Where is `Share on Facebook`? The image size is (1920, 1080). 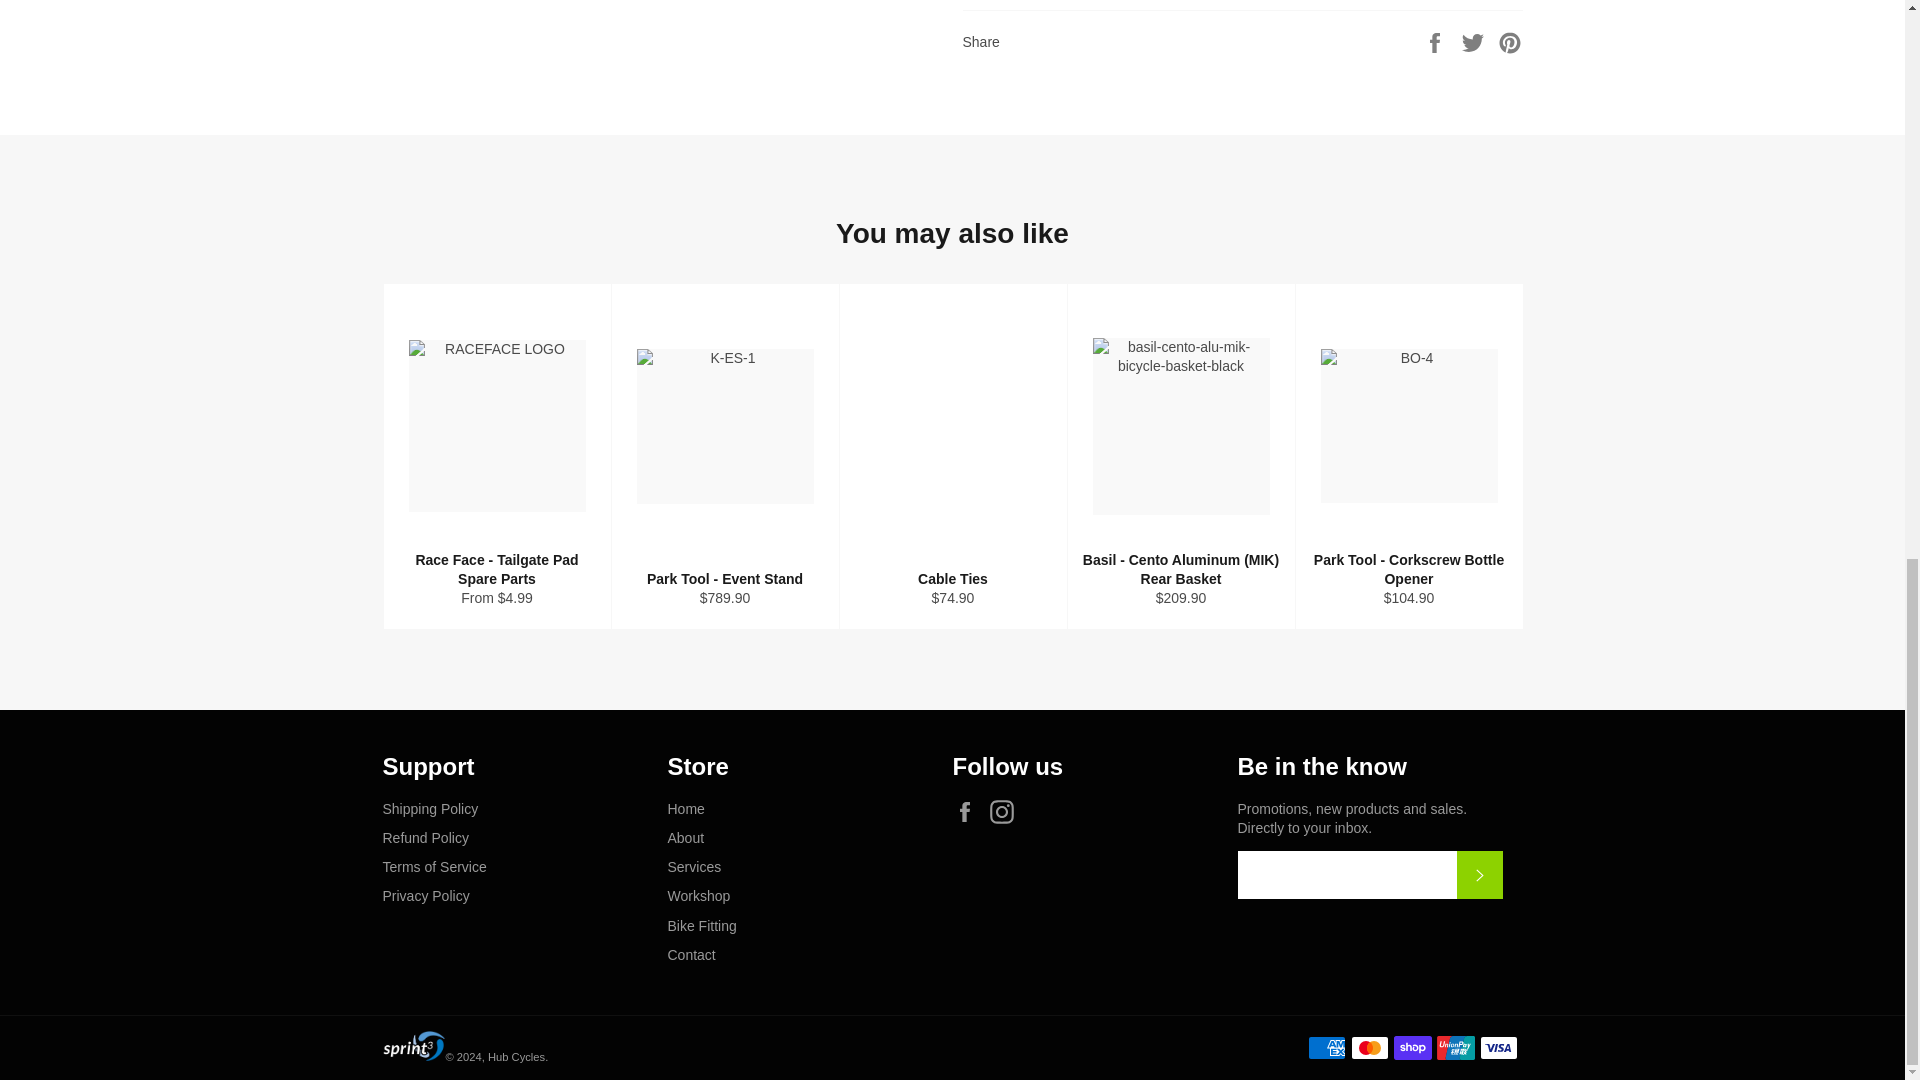 Share on Facebook is located at coordinates (1436, 41).